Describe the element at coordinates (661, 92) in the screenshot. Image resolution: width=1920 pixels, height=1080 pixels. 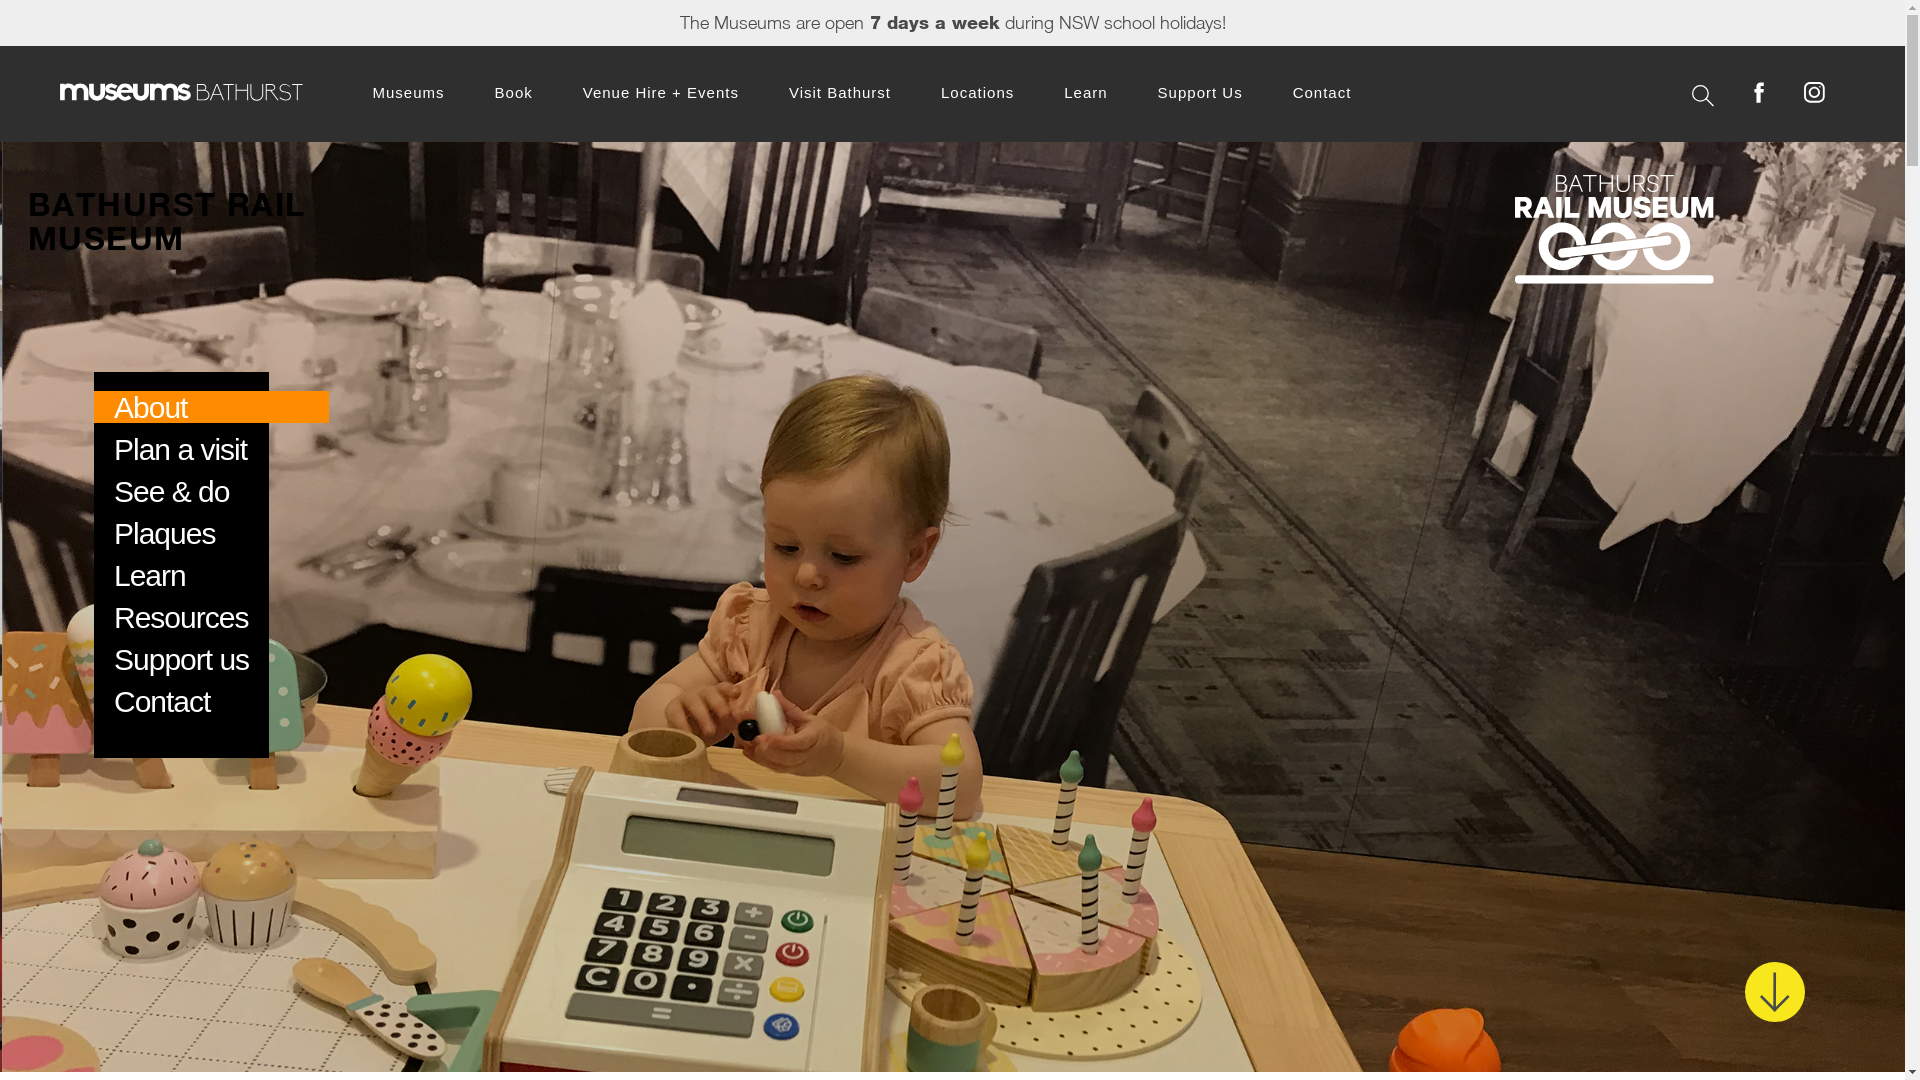
I see `Venue Hire + Events` at that location.